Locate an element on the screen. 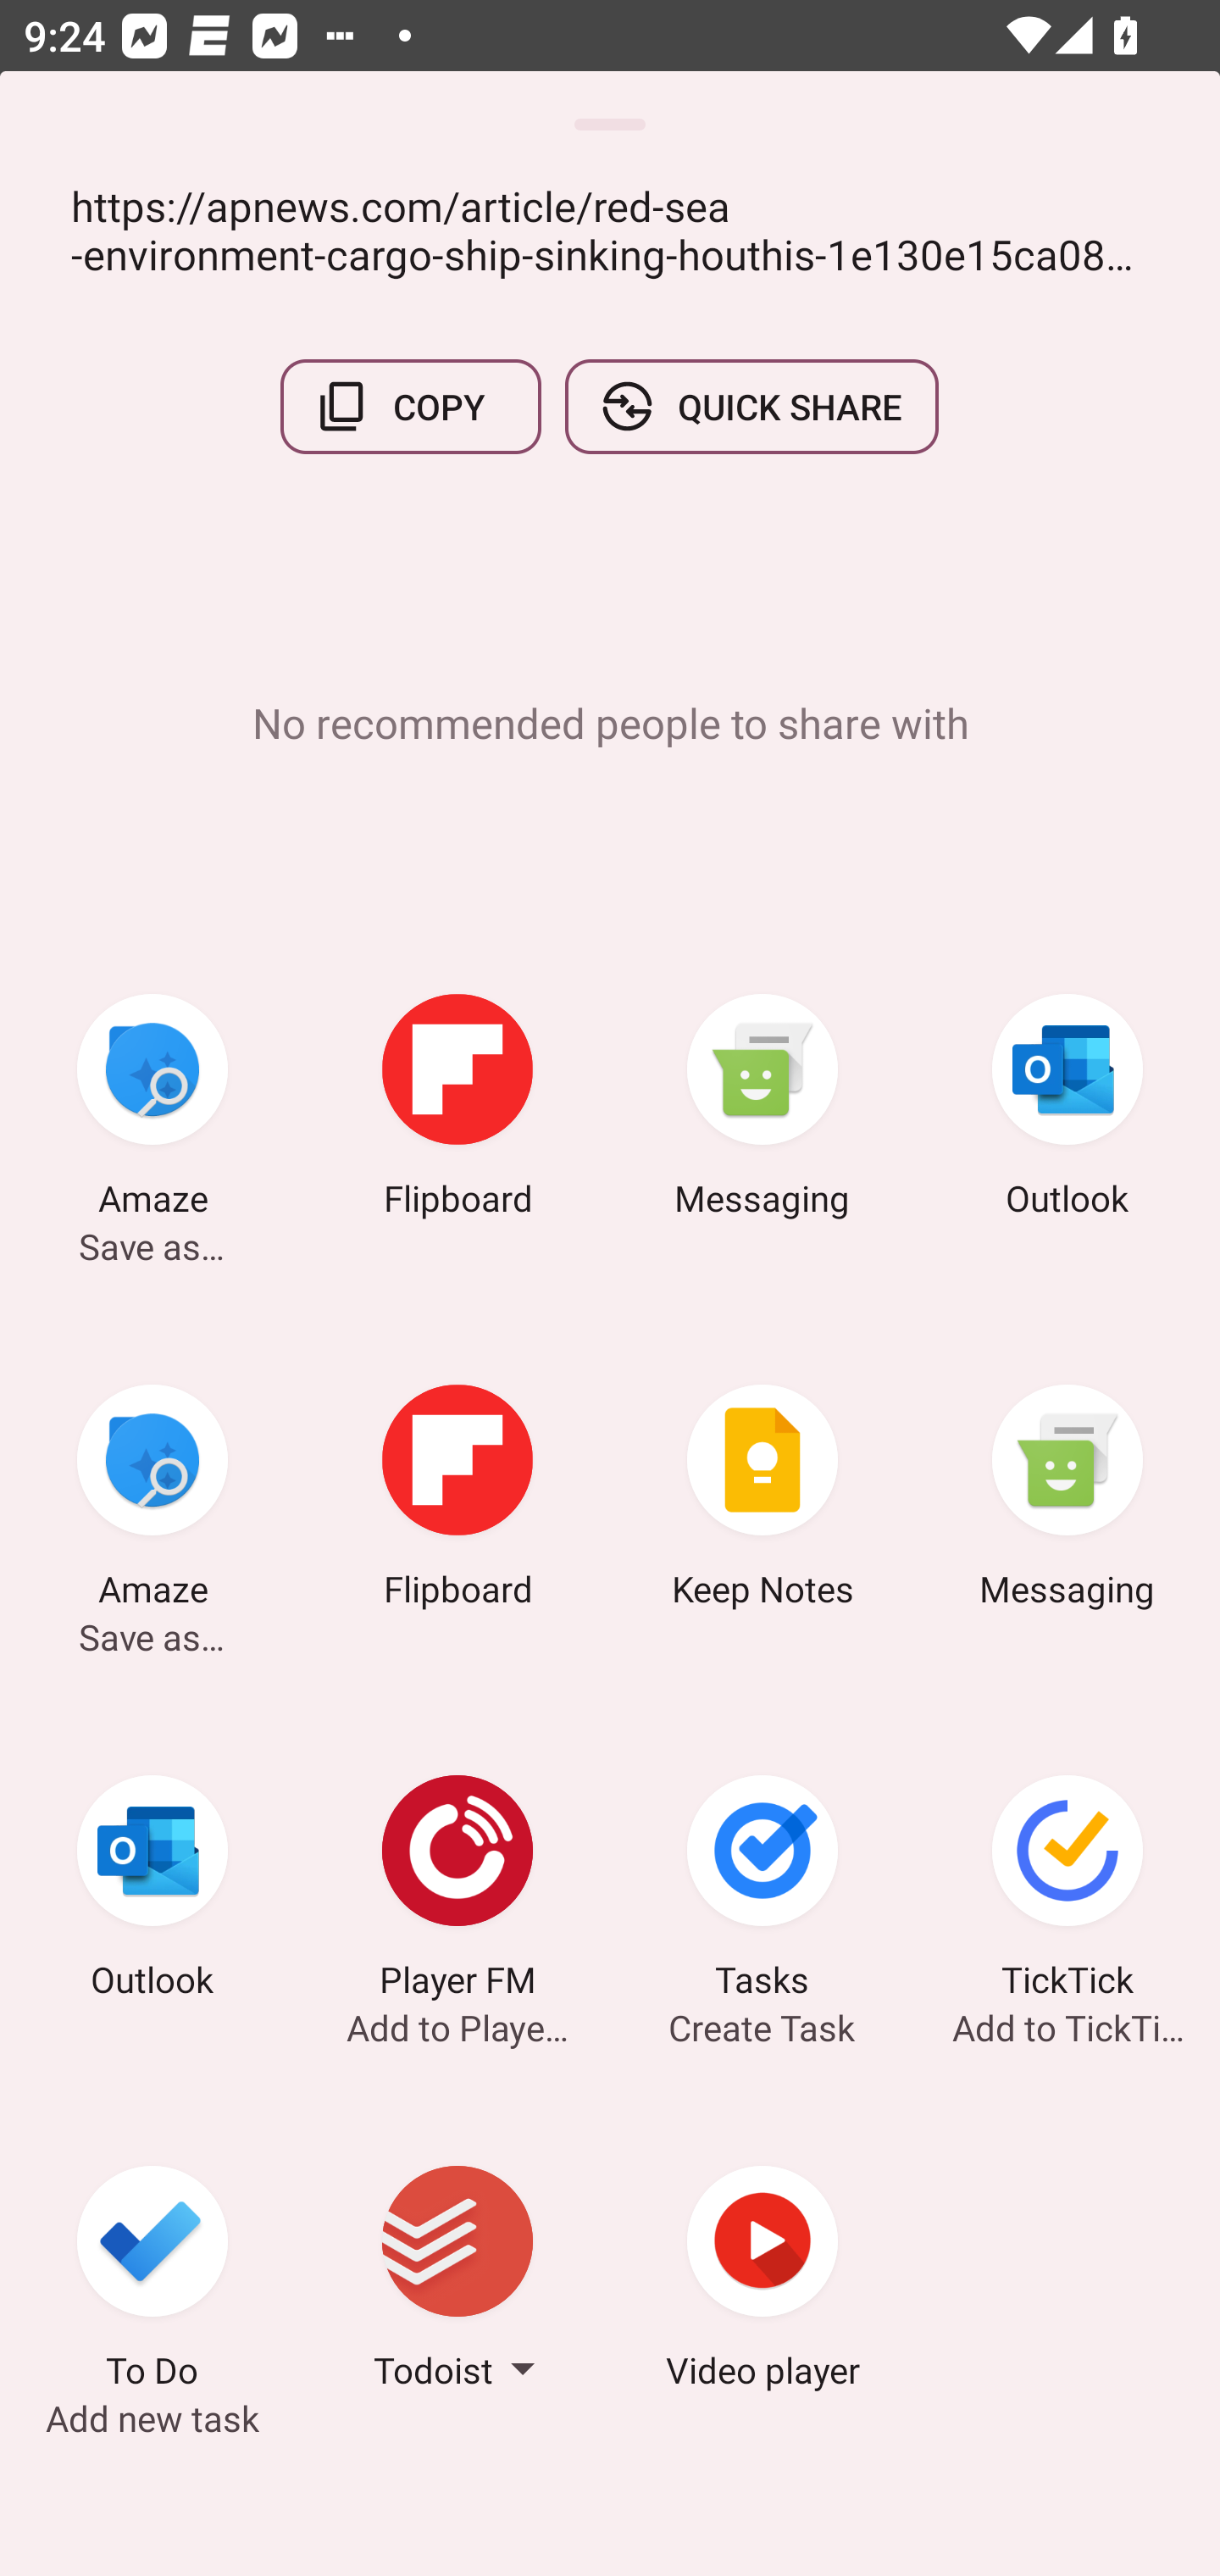 The image size is (1220, 2576). Video player is located at coordinates (762, 2282).